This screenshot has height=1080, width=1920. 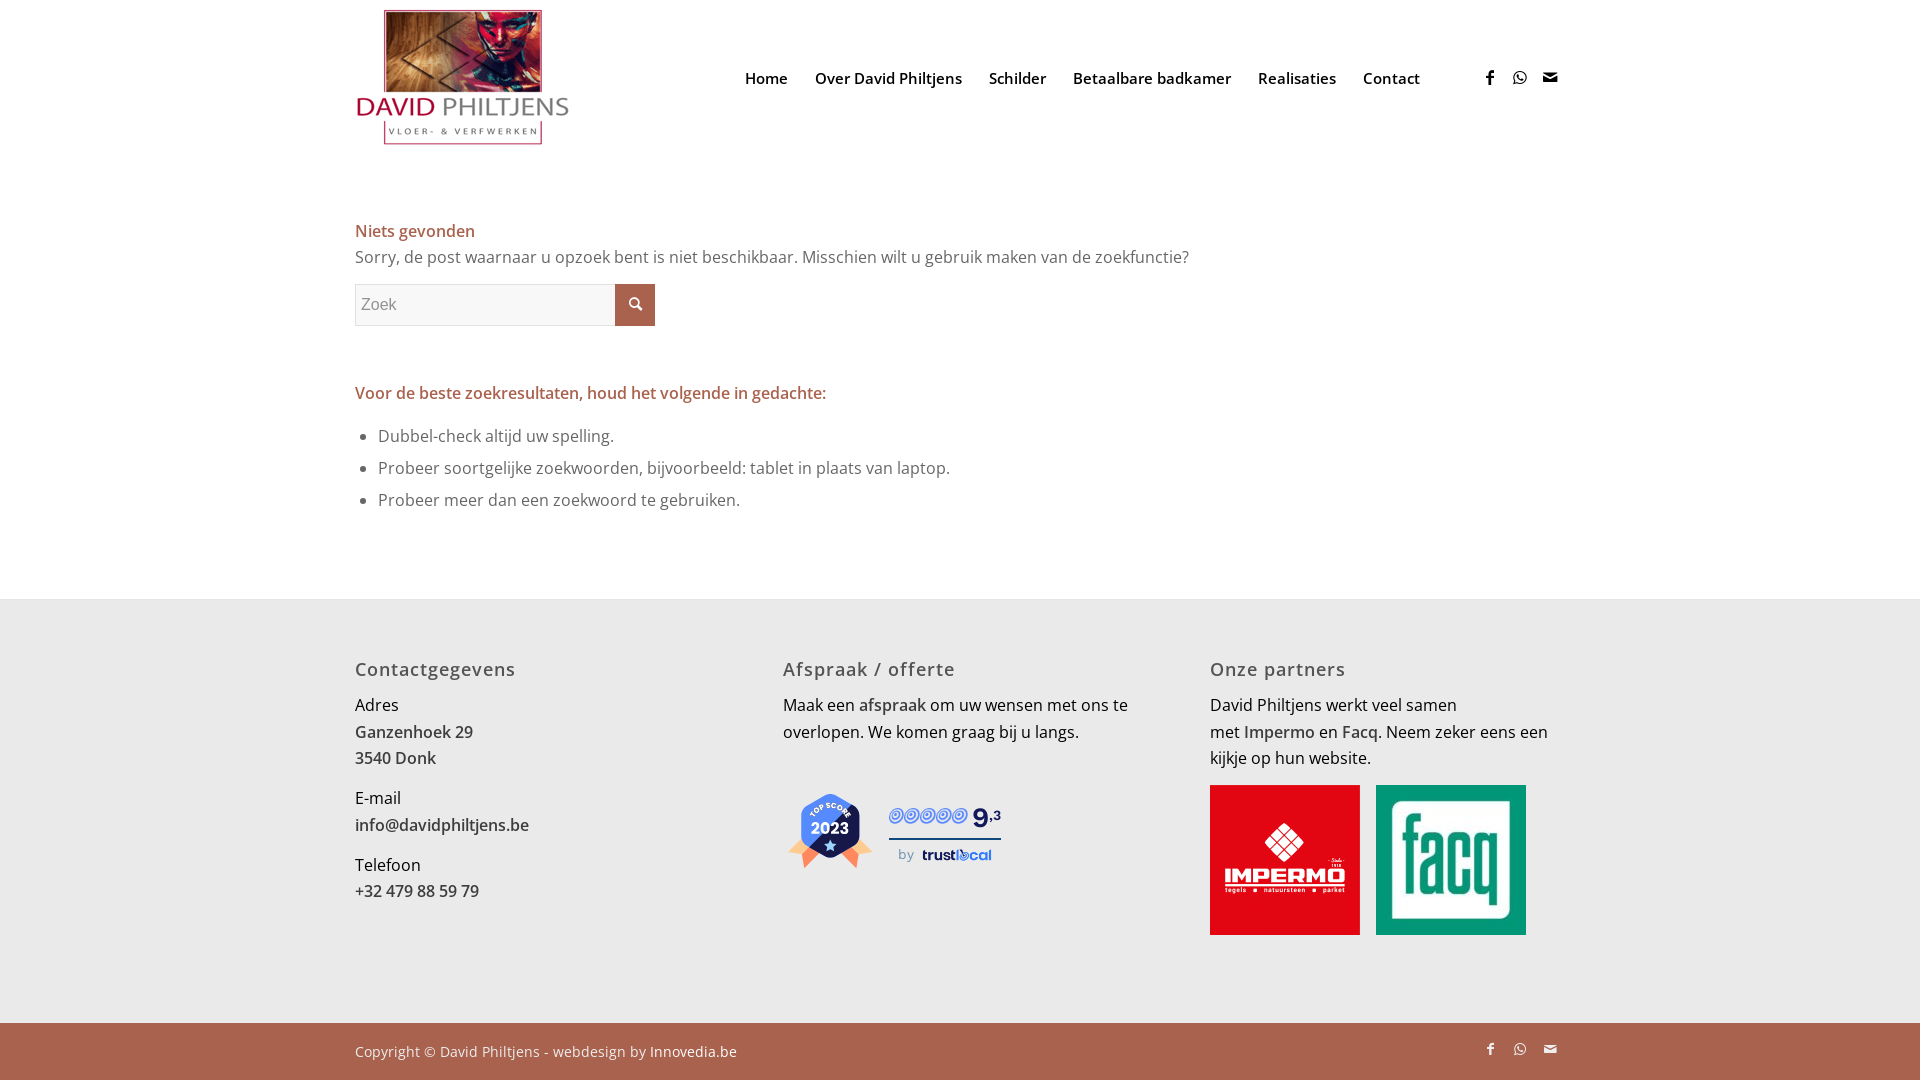 What do you see at coordinates (1017, 78) in the screenshot?
I see `Schilder` at bounding box center [1017, 78].